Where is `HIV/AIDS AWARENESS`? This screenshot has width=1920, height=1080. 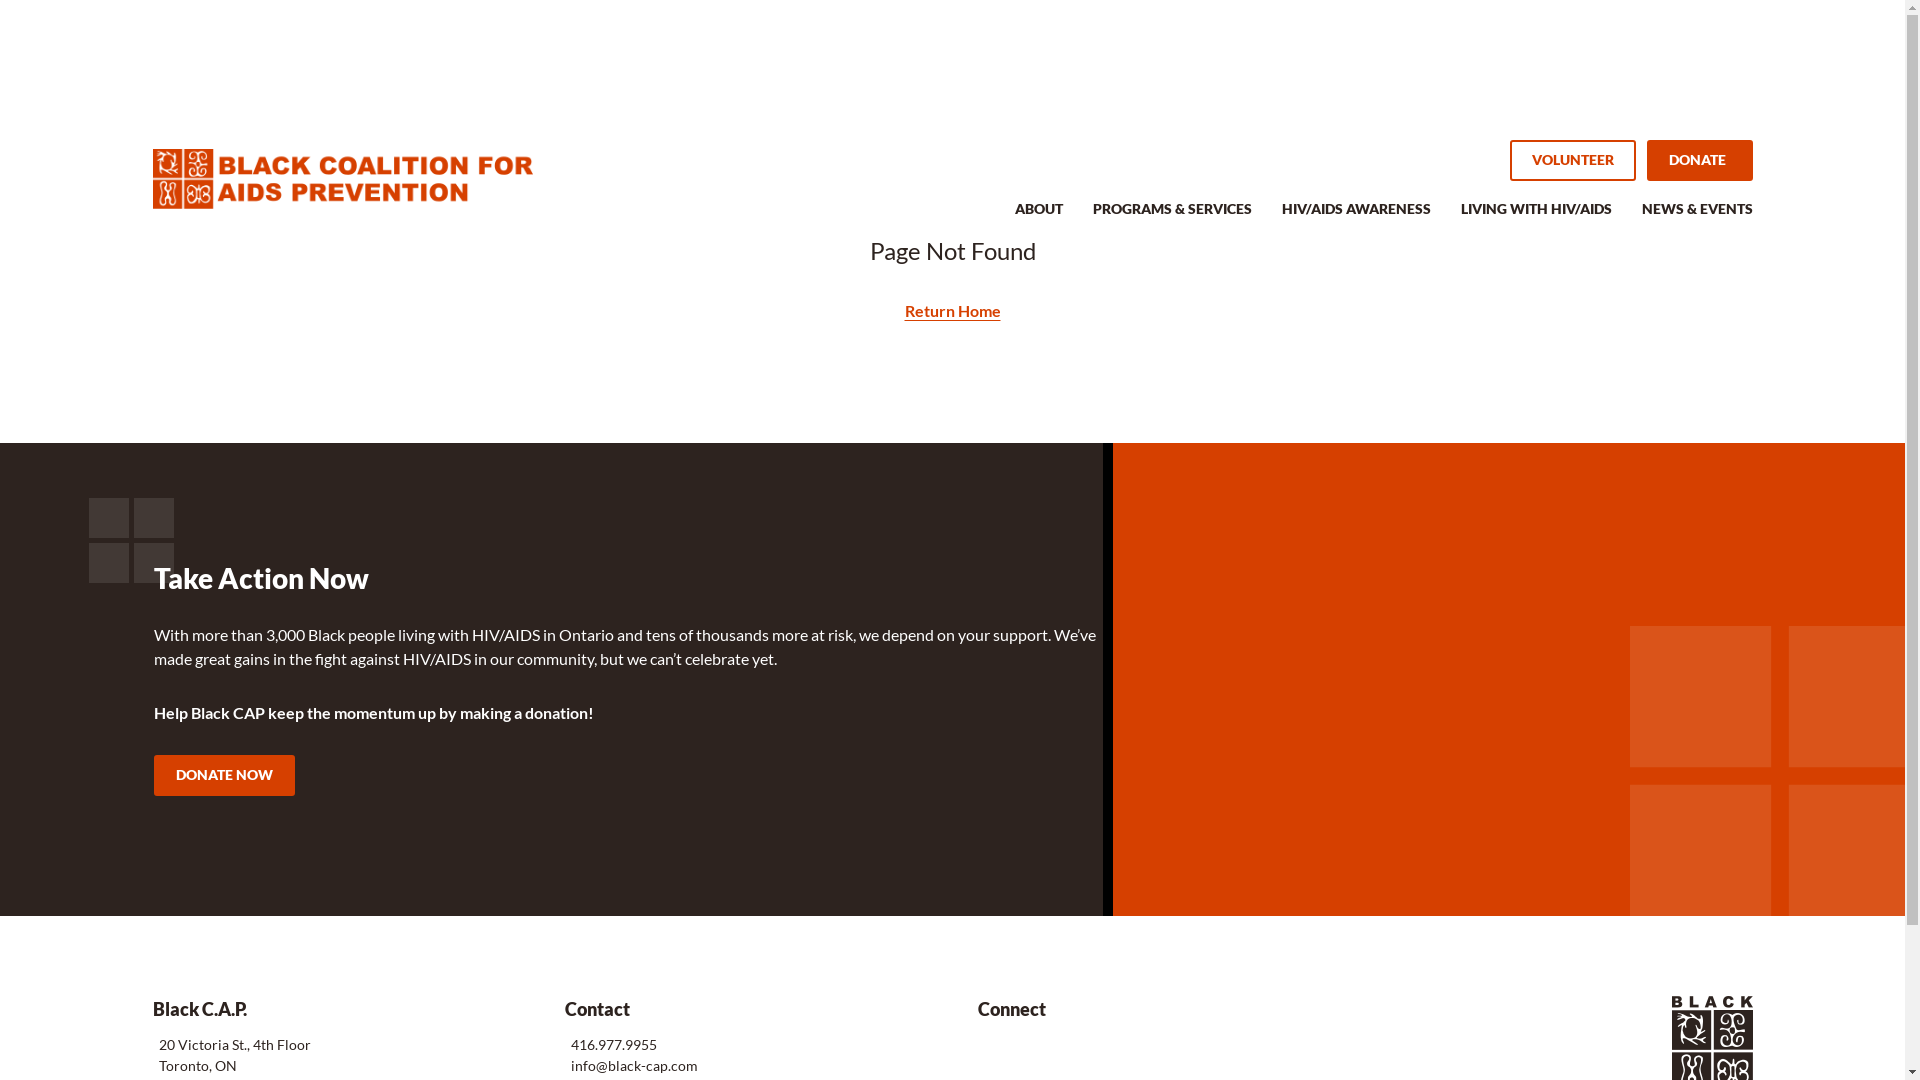 HIV/AIDS AWARENESS is located at coordinates (1356, 220).